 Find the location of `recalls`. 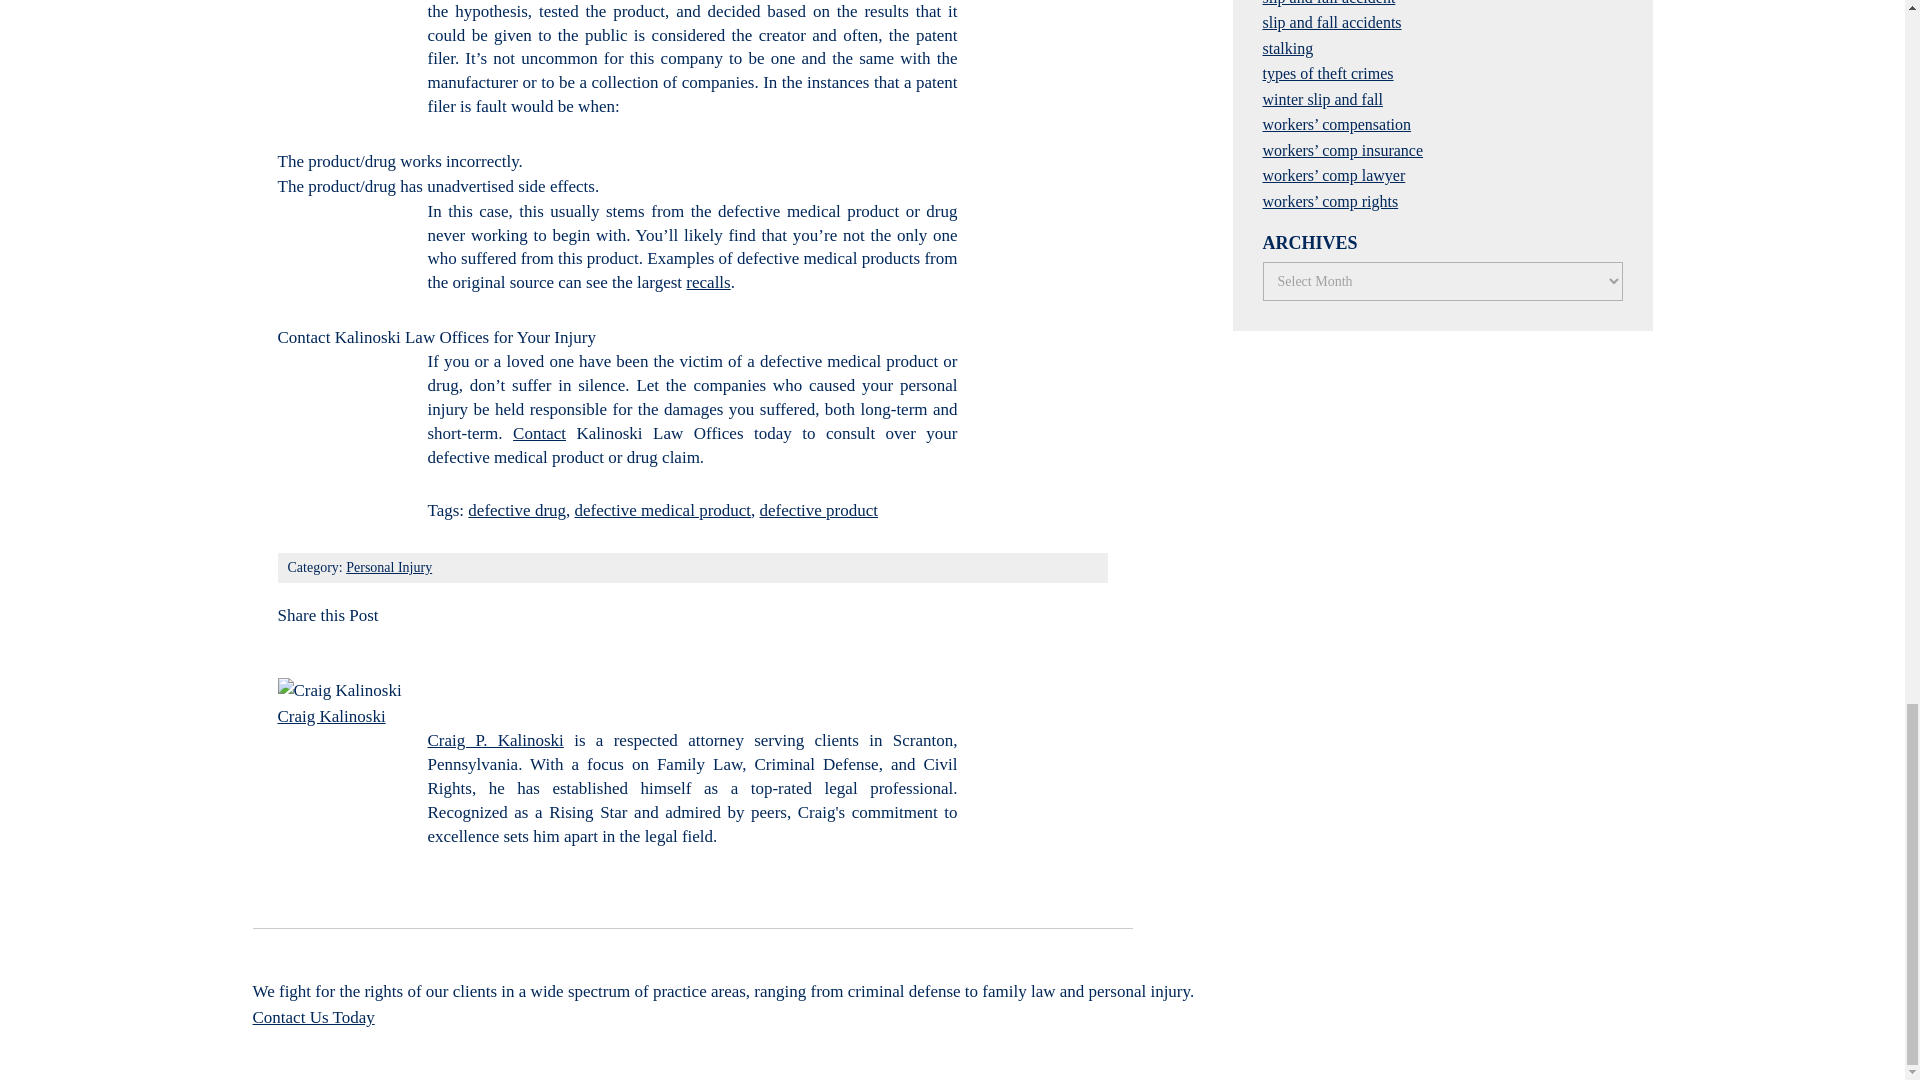

recalls is located at coordinates (707, 282).